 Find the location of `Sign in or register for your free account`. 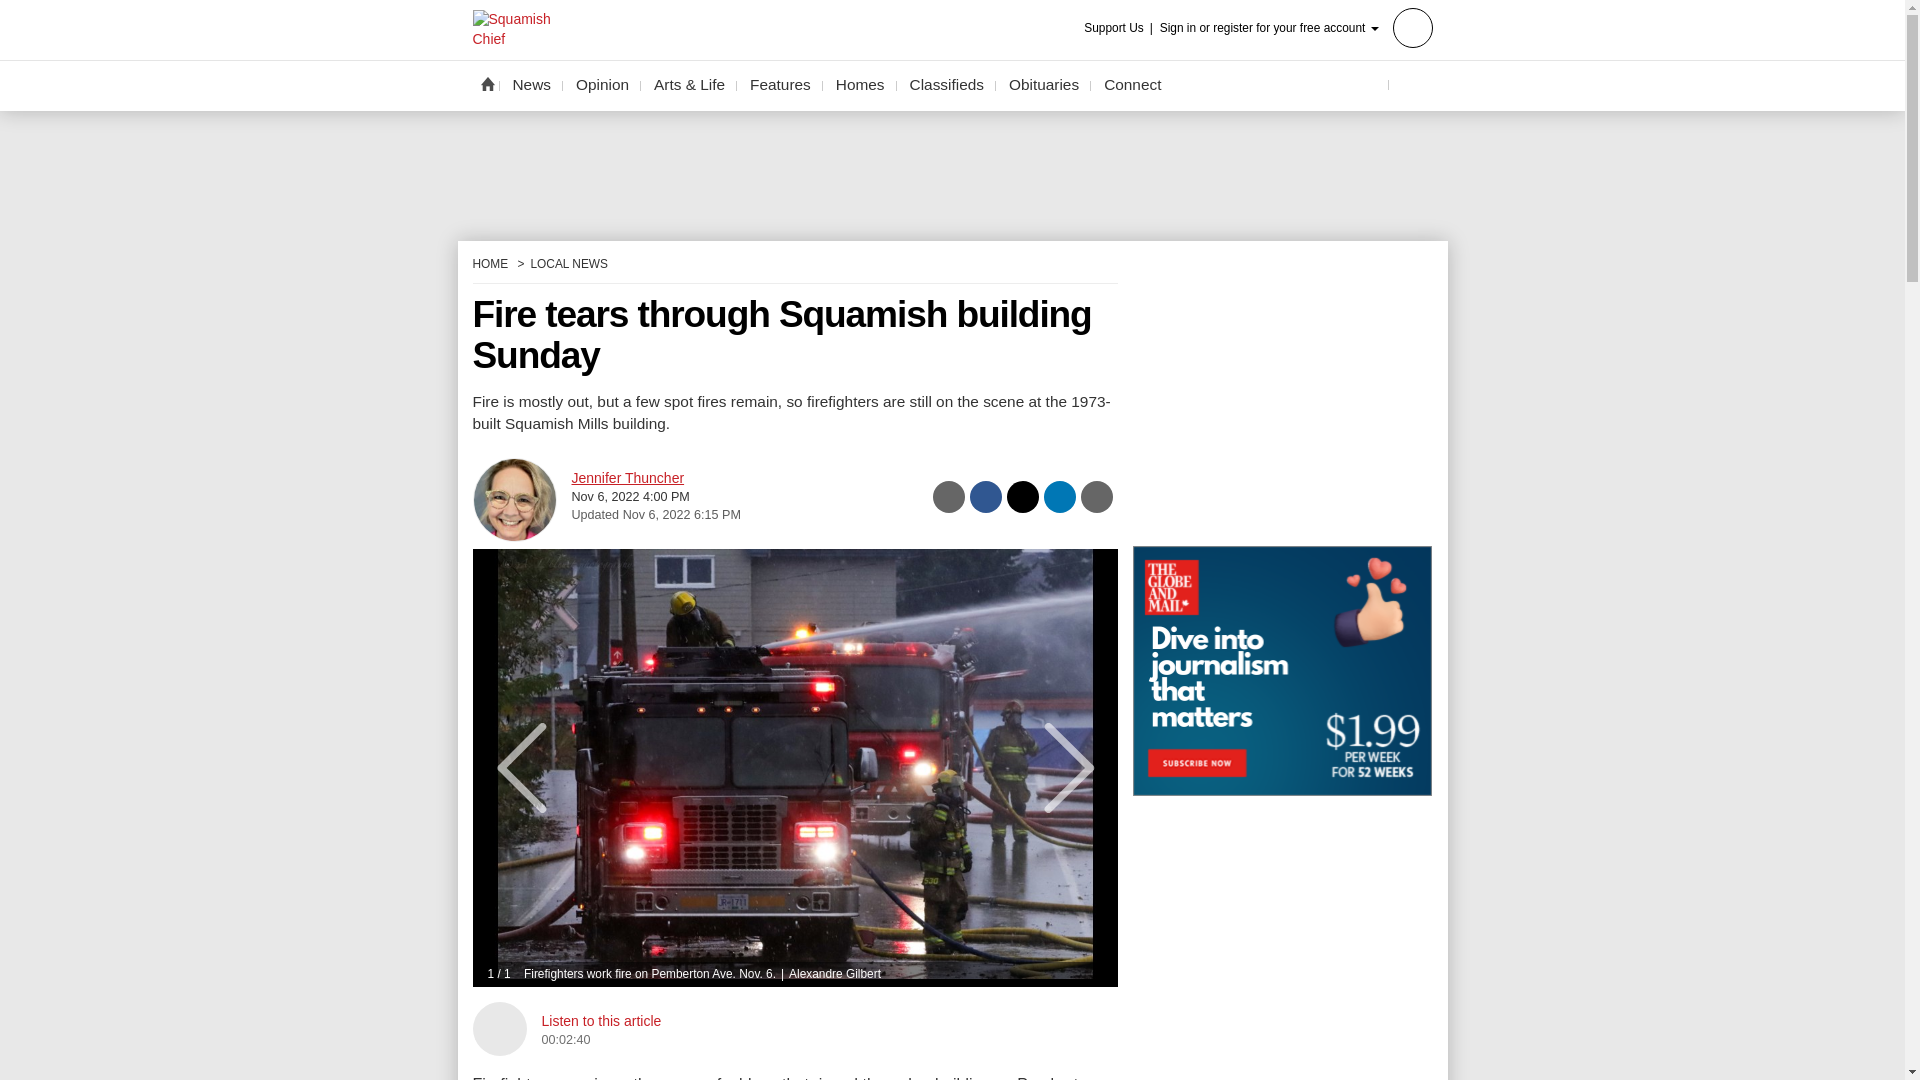

Sign in or register for your free account is located at coordinates (1296, 26).